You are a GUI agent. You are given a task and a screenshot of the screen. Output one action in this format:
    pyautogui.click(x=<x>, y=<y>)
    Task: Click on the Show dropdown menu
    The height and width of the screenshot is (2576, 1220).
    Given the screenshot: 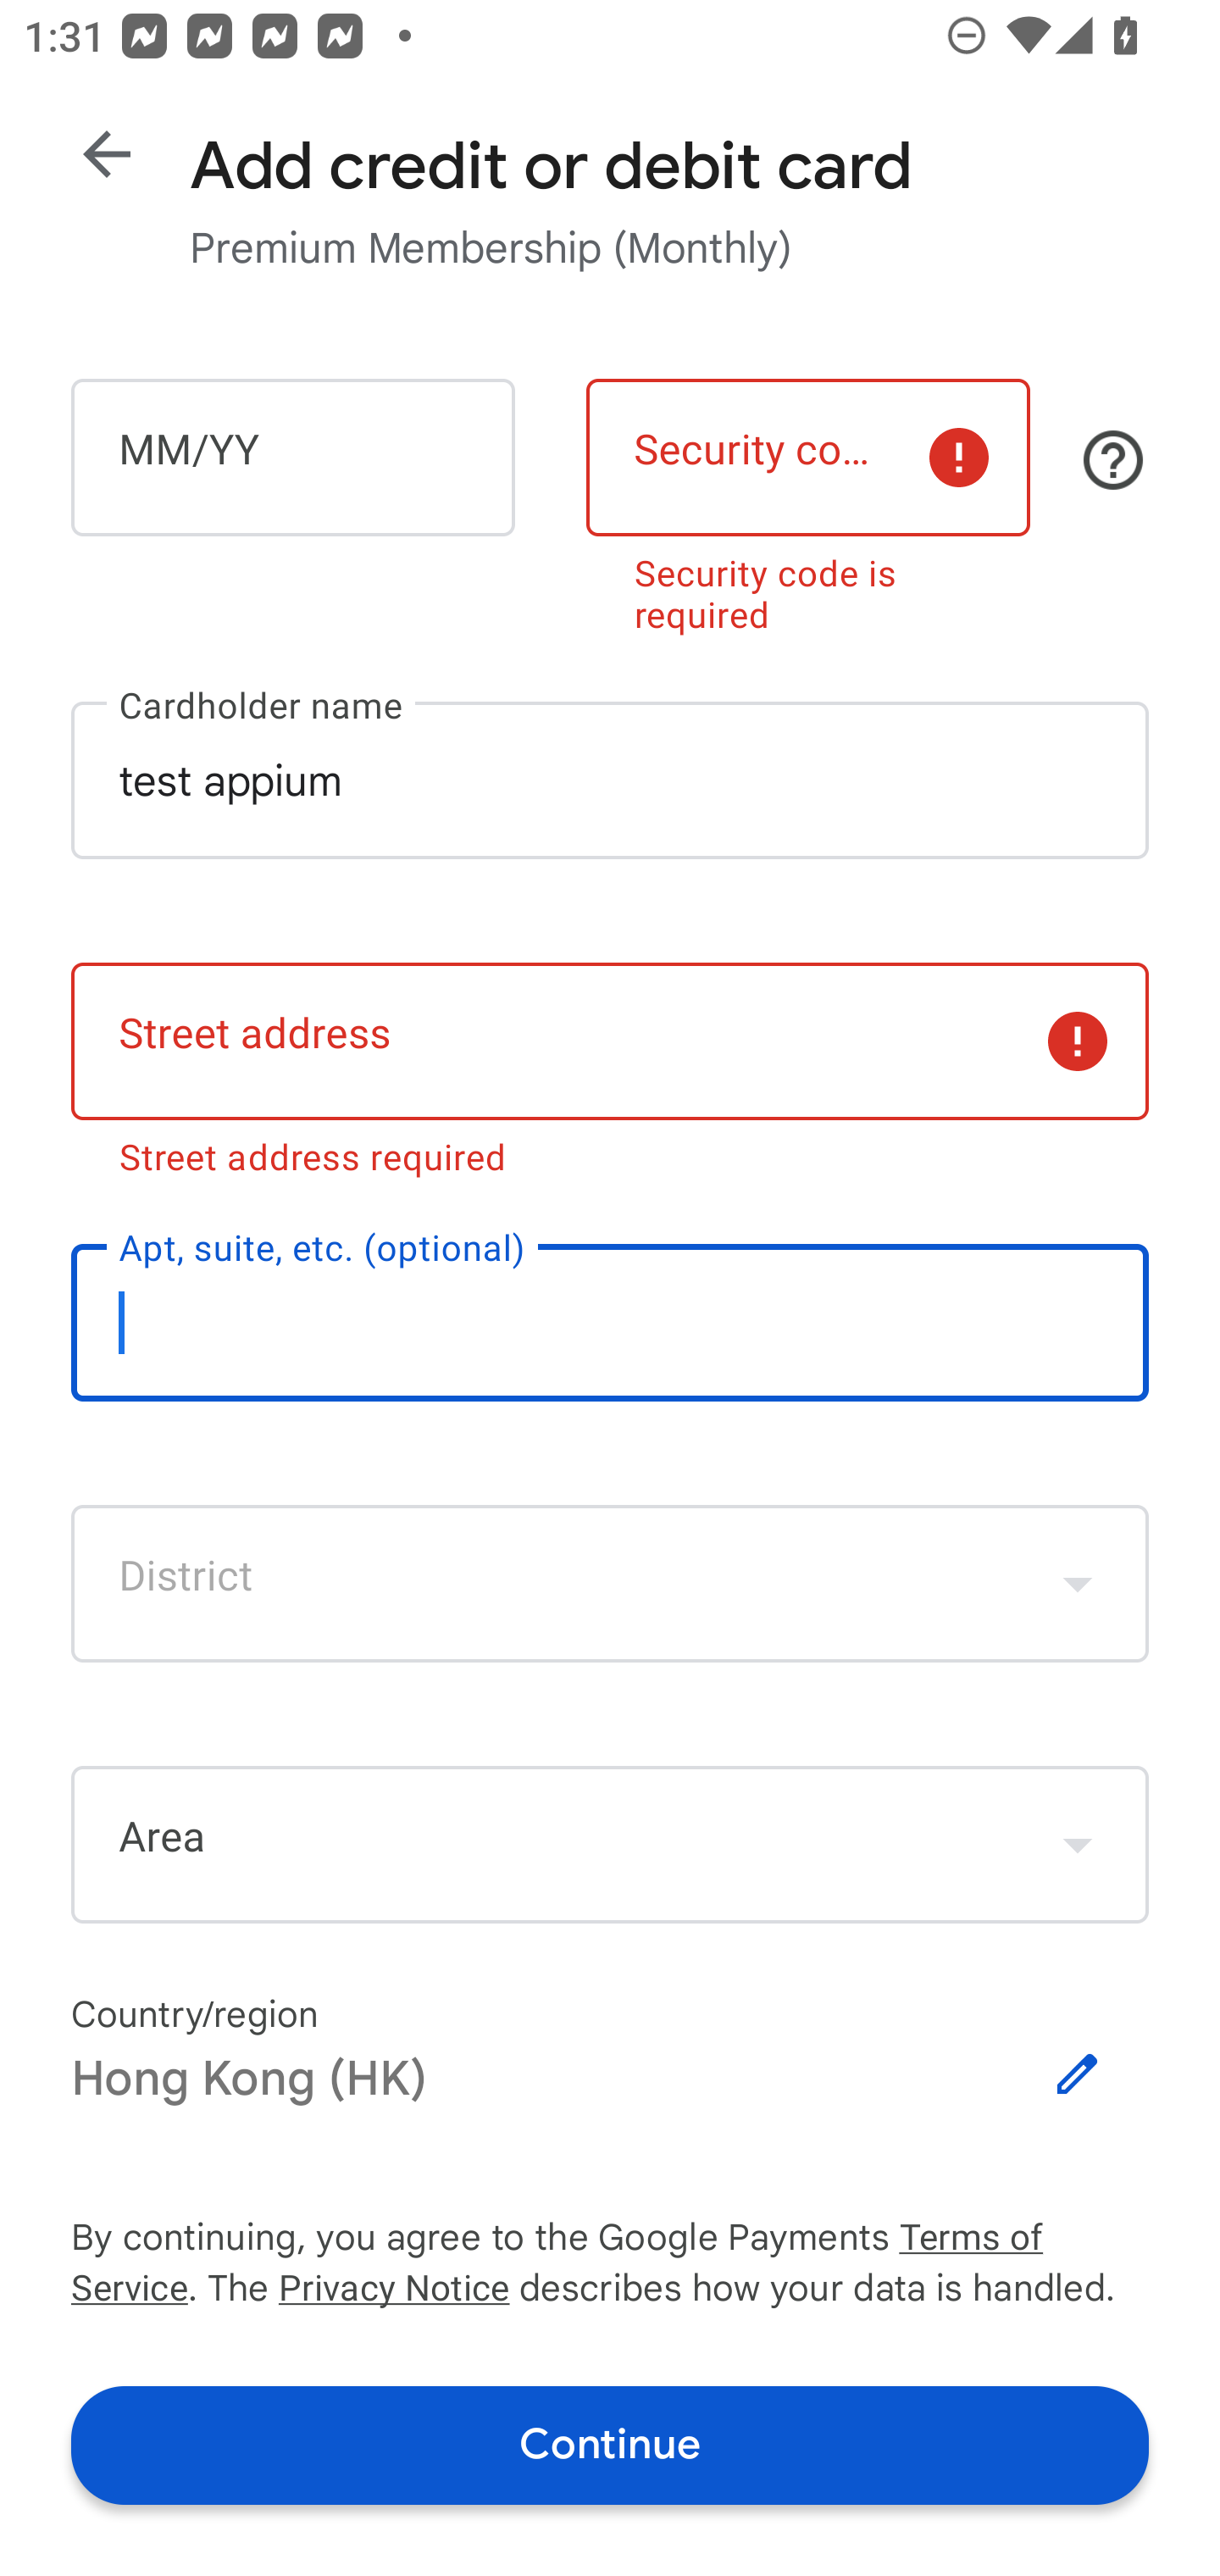 What is the action you would take?
    pyautogui.click(x=1078, y=1583)
    